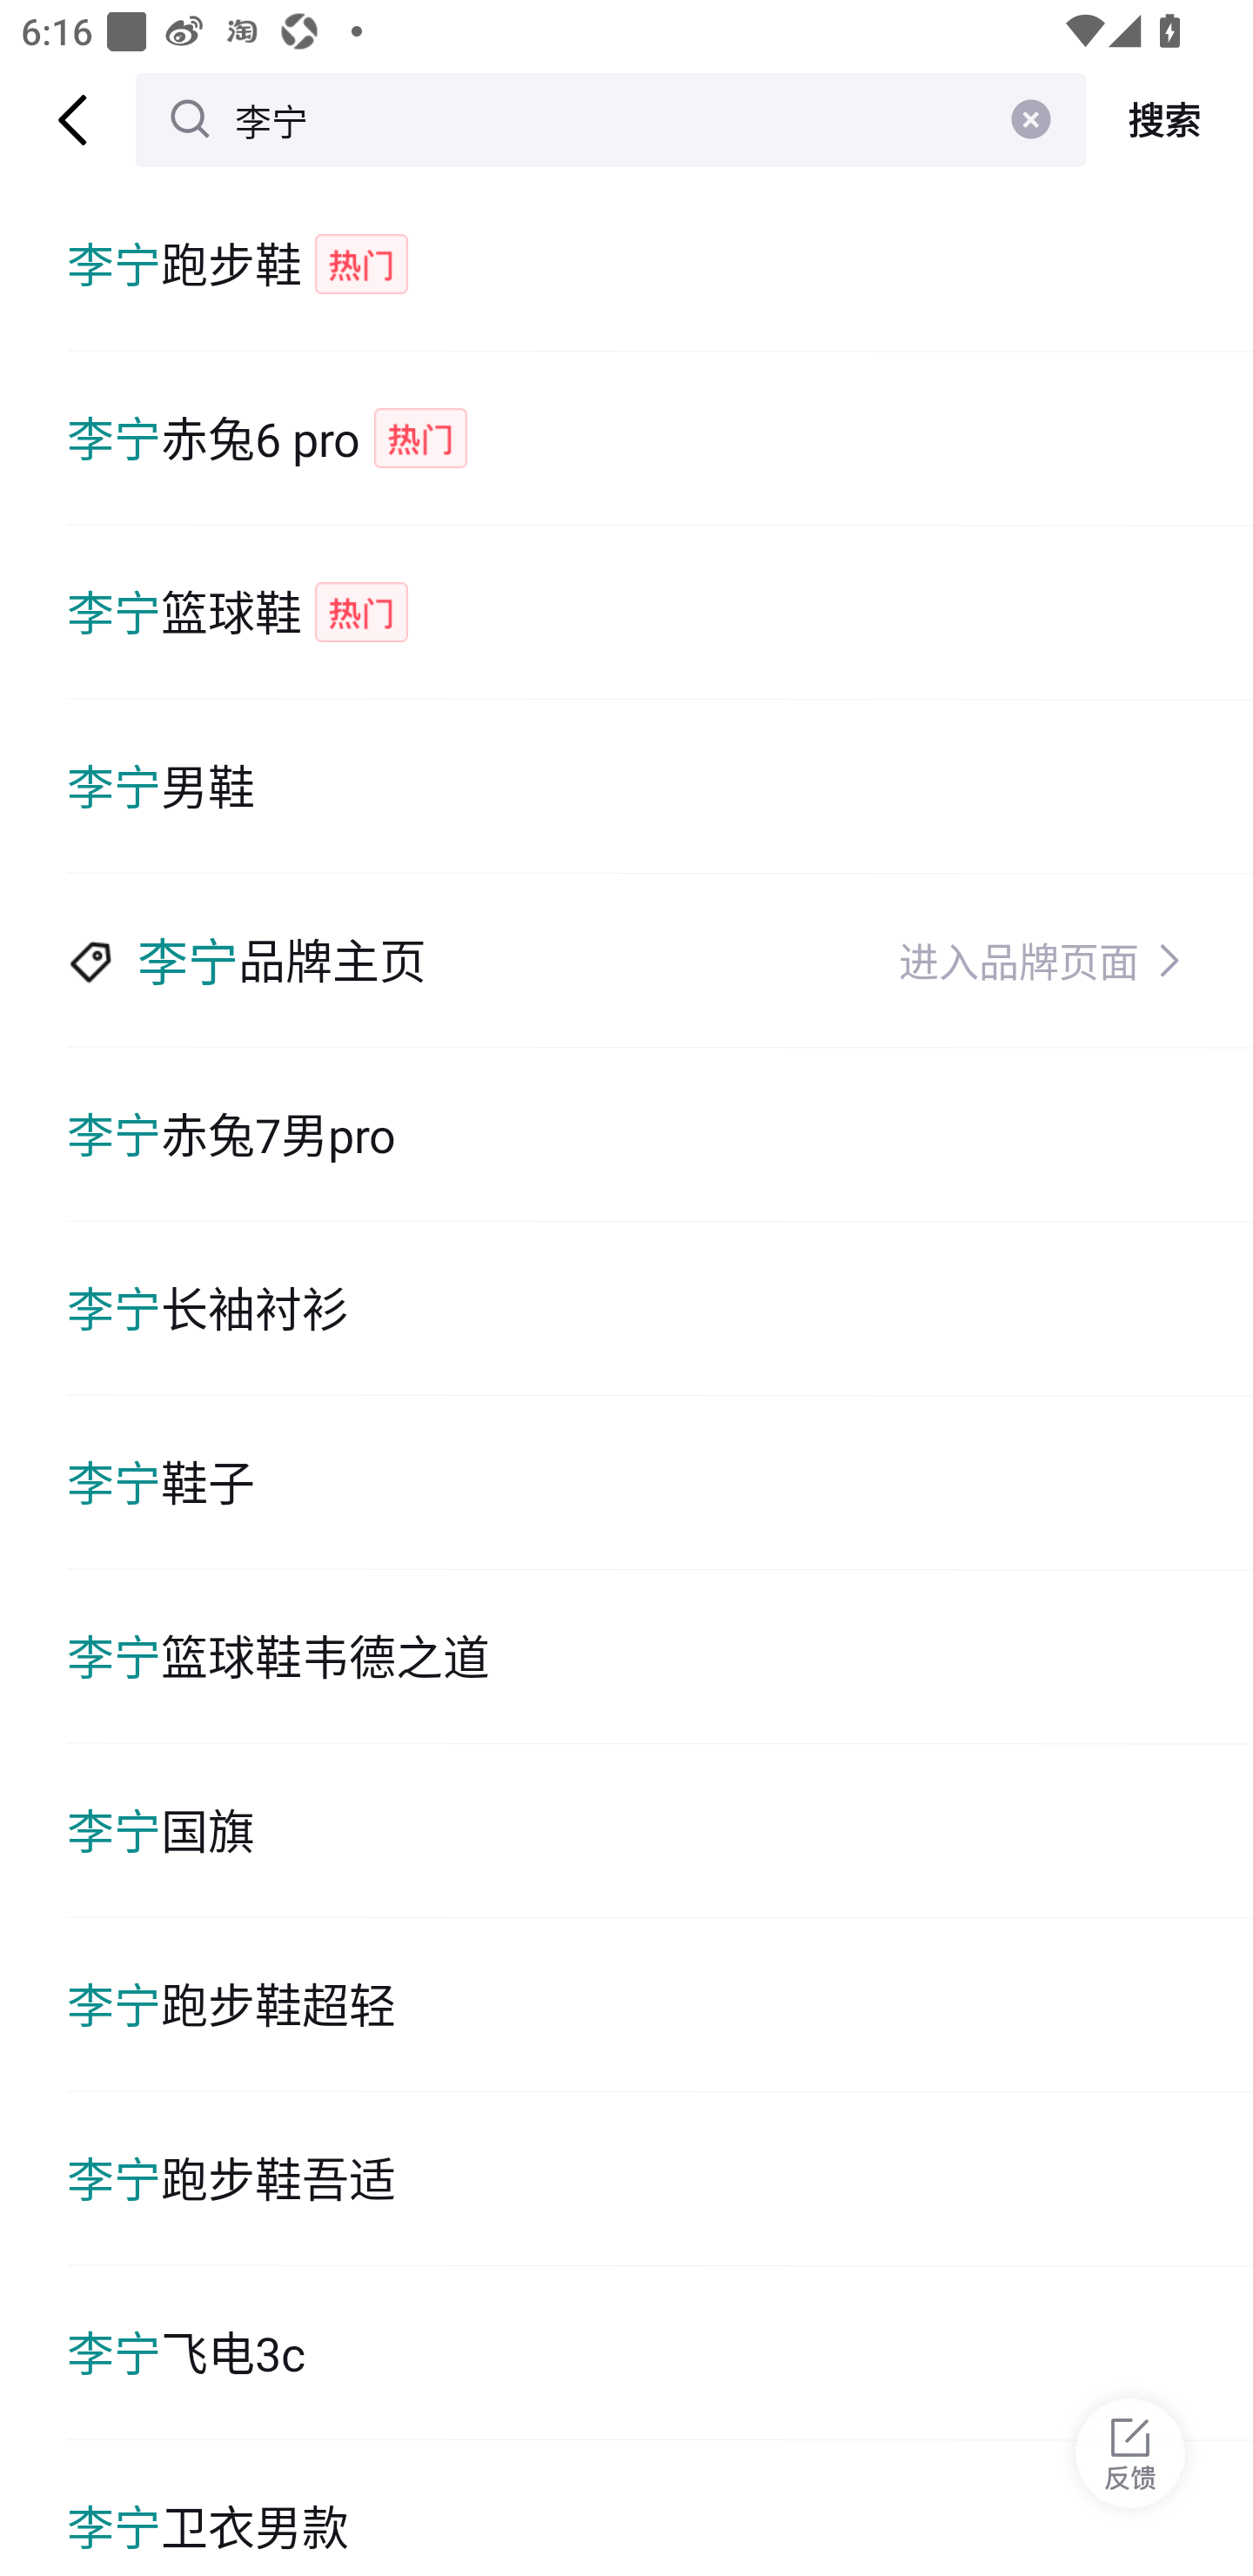 This screenshot has height=2576, width=1253. I want to click on 李宁卫衣男款, so click(660, 2508).